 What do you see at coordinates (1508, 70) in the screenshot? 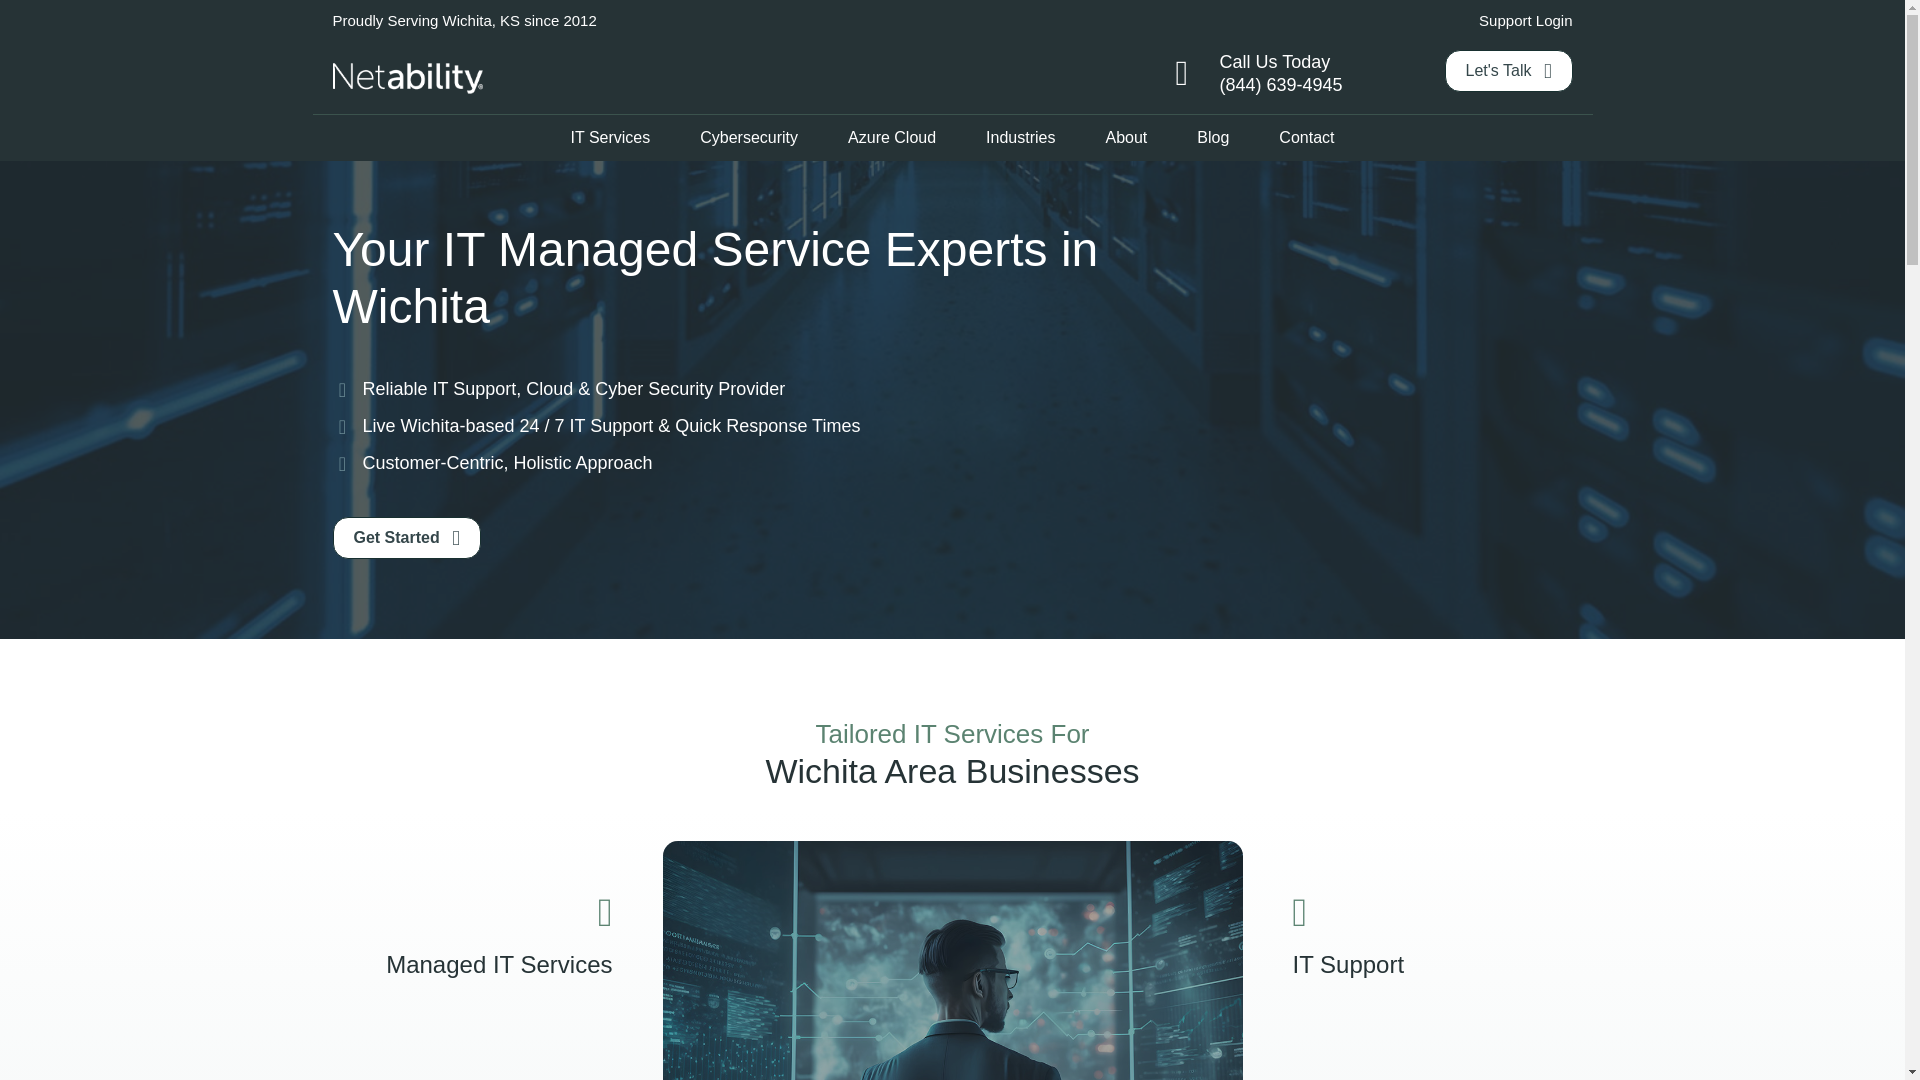
I see `Let's Talk` at bounding box center [1508, 70].